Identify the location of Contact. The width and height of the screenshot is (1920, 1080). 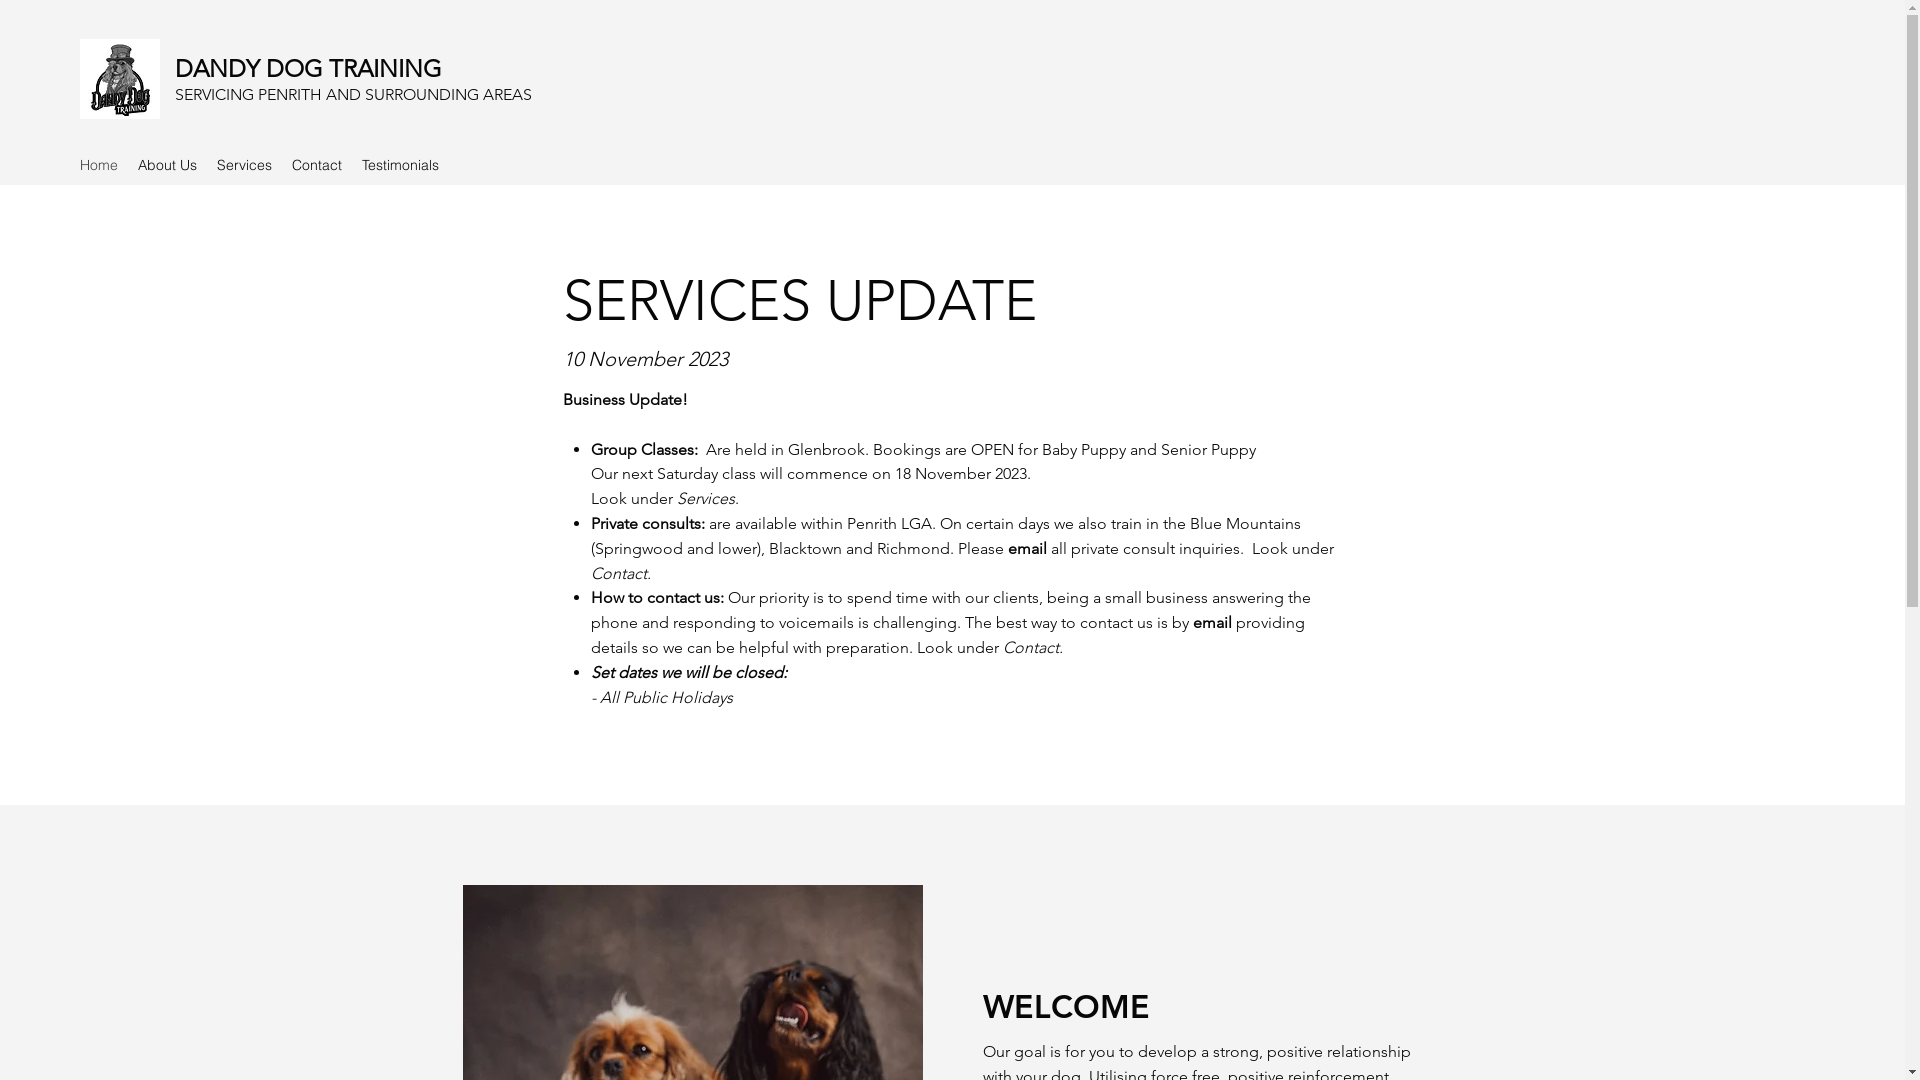
(317, 165).